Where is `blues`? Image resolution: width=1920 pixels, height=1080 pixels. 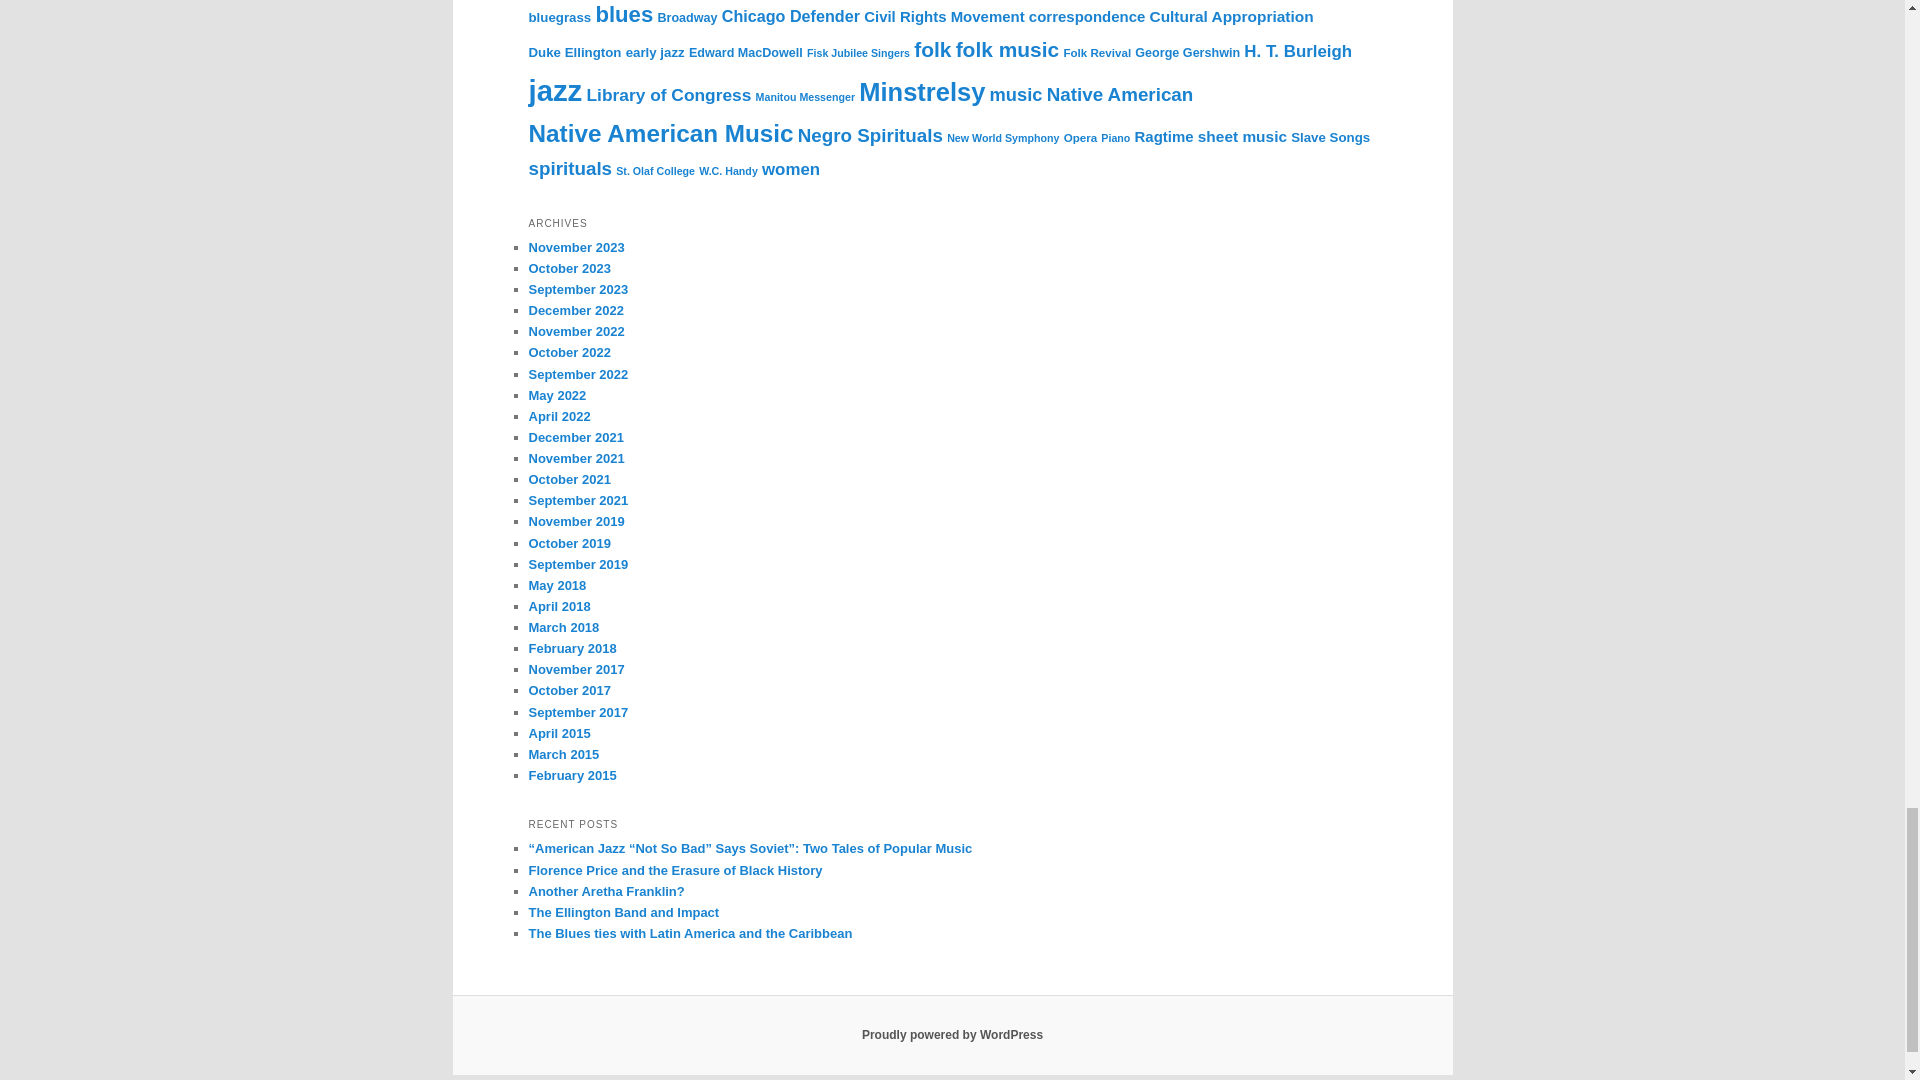 blues is located at coordinates (624, 14).